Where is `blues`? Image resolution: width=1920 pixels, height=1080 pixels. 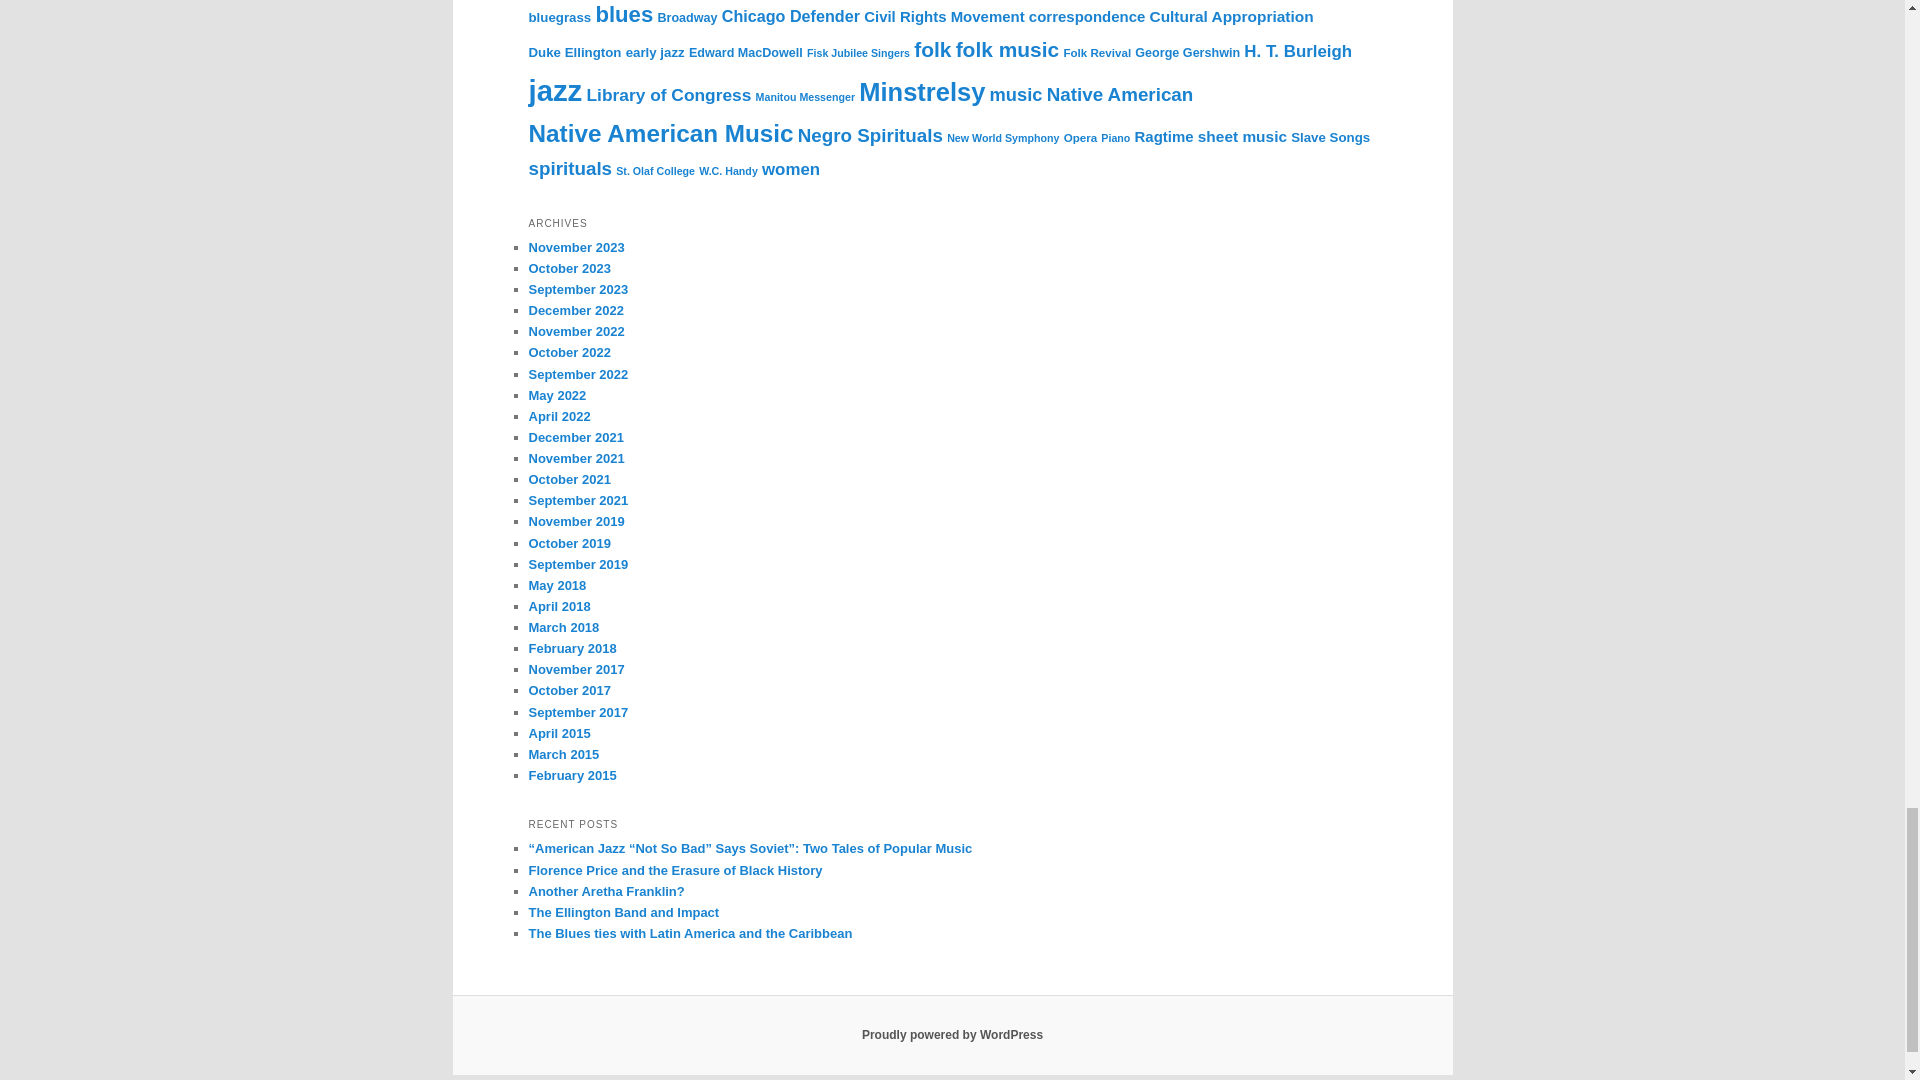 blues is located at coordinates (624, 14).